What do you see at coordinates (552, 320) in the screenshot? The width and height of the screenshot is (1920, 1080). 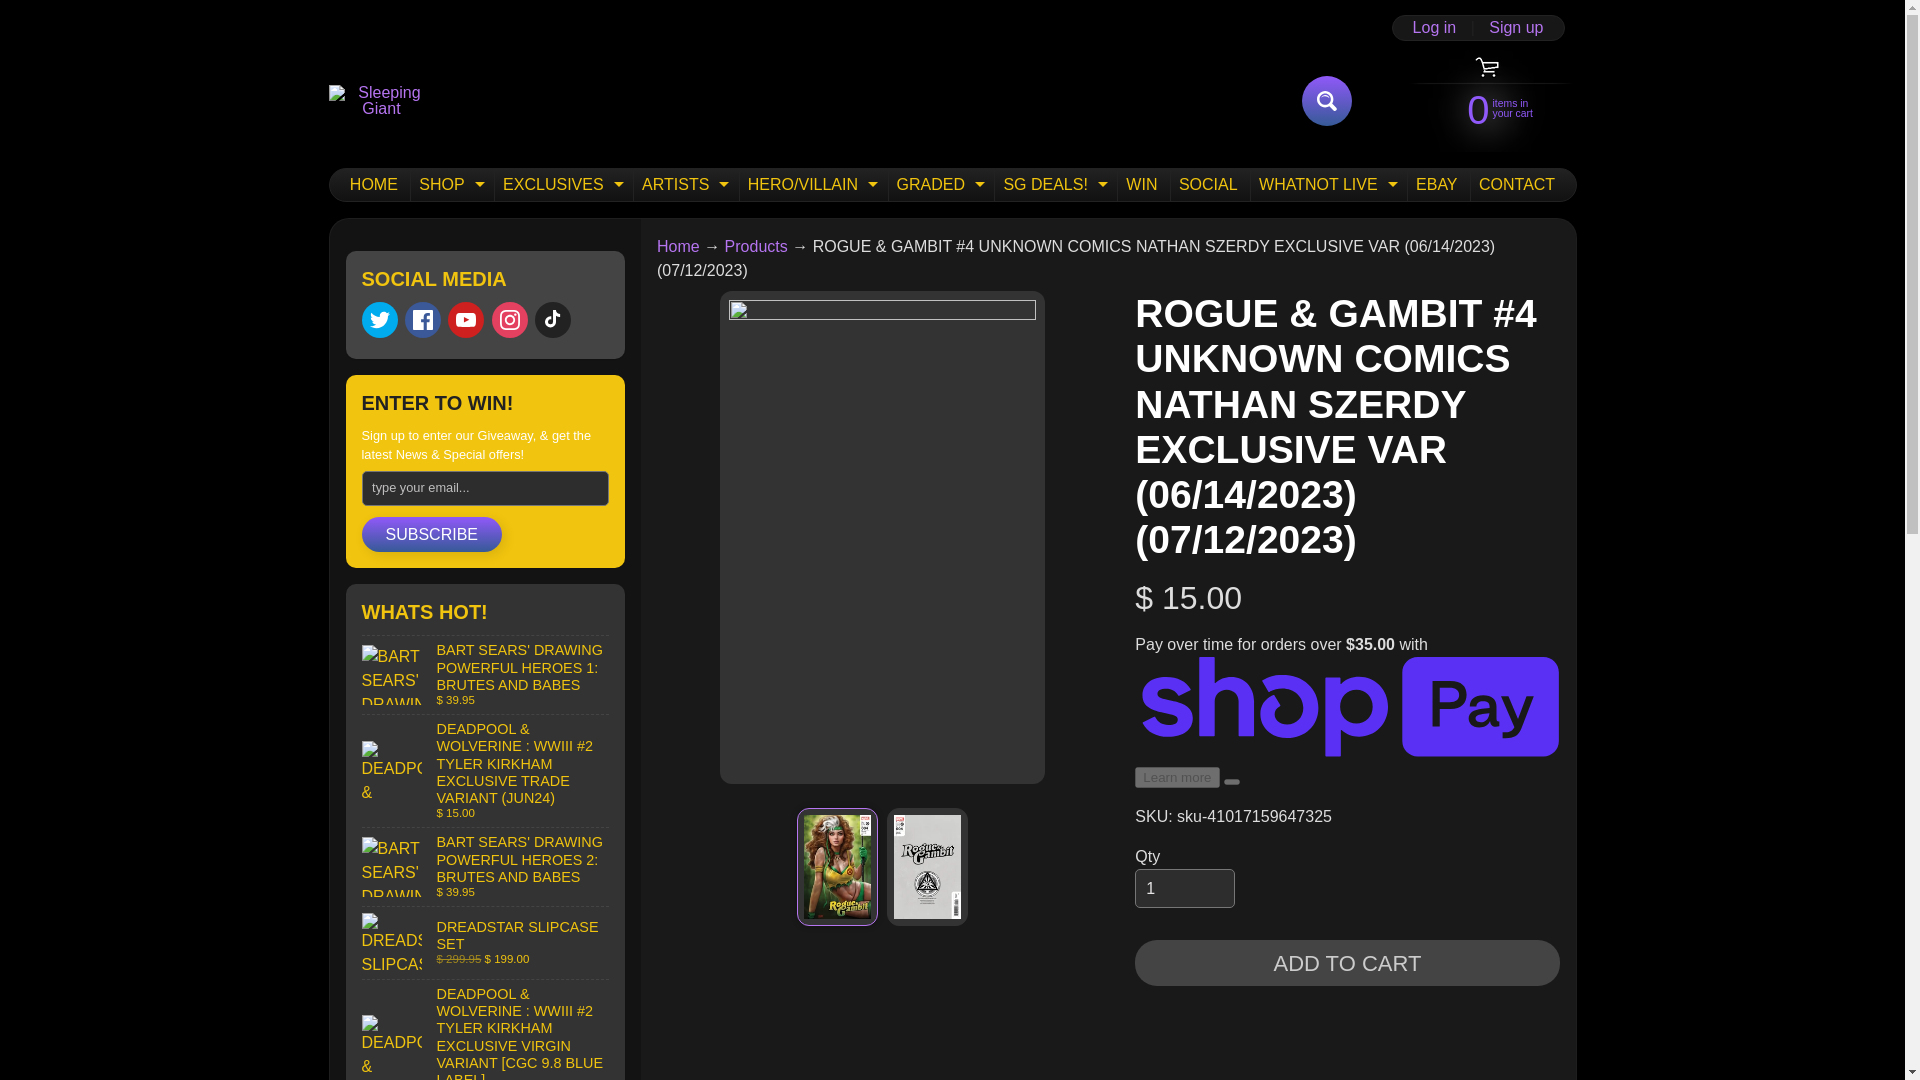 I see `DREADSTAR SLIPCASE SET` at bounding box center [552, 320].